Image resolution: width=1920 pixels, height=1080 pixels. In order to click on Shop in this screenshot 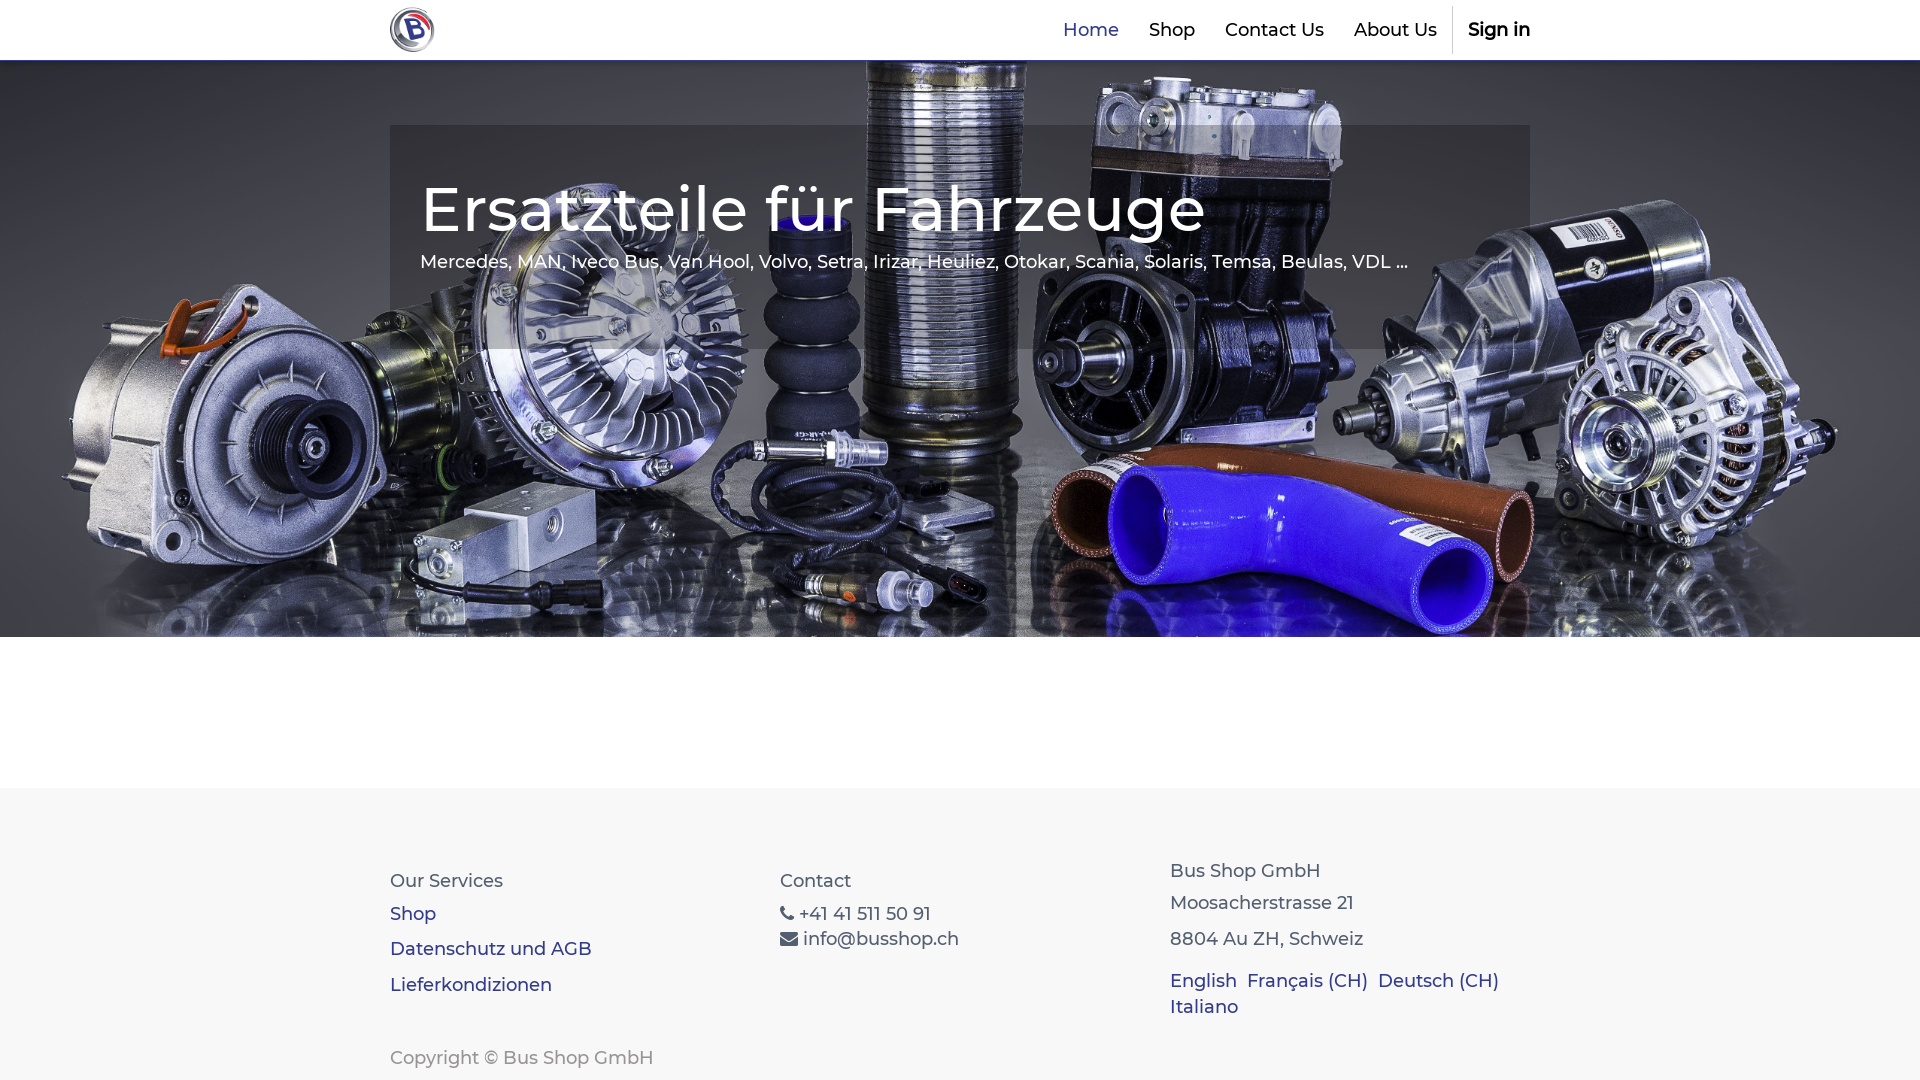, I will do `click(413, 914)`.